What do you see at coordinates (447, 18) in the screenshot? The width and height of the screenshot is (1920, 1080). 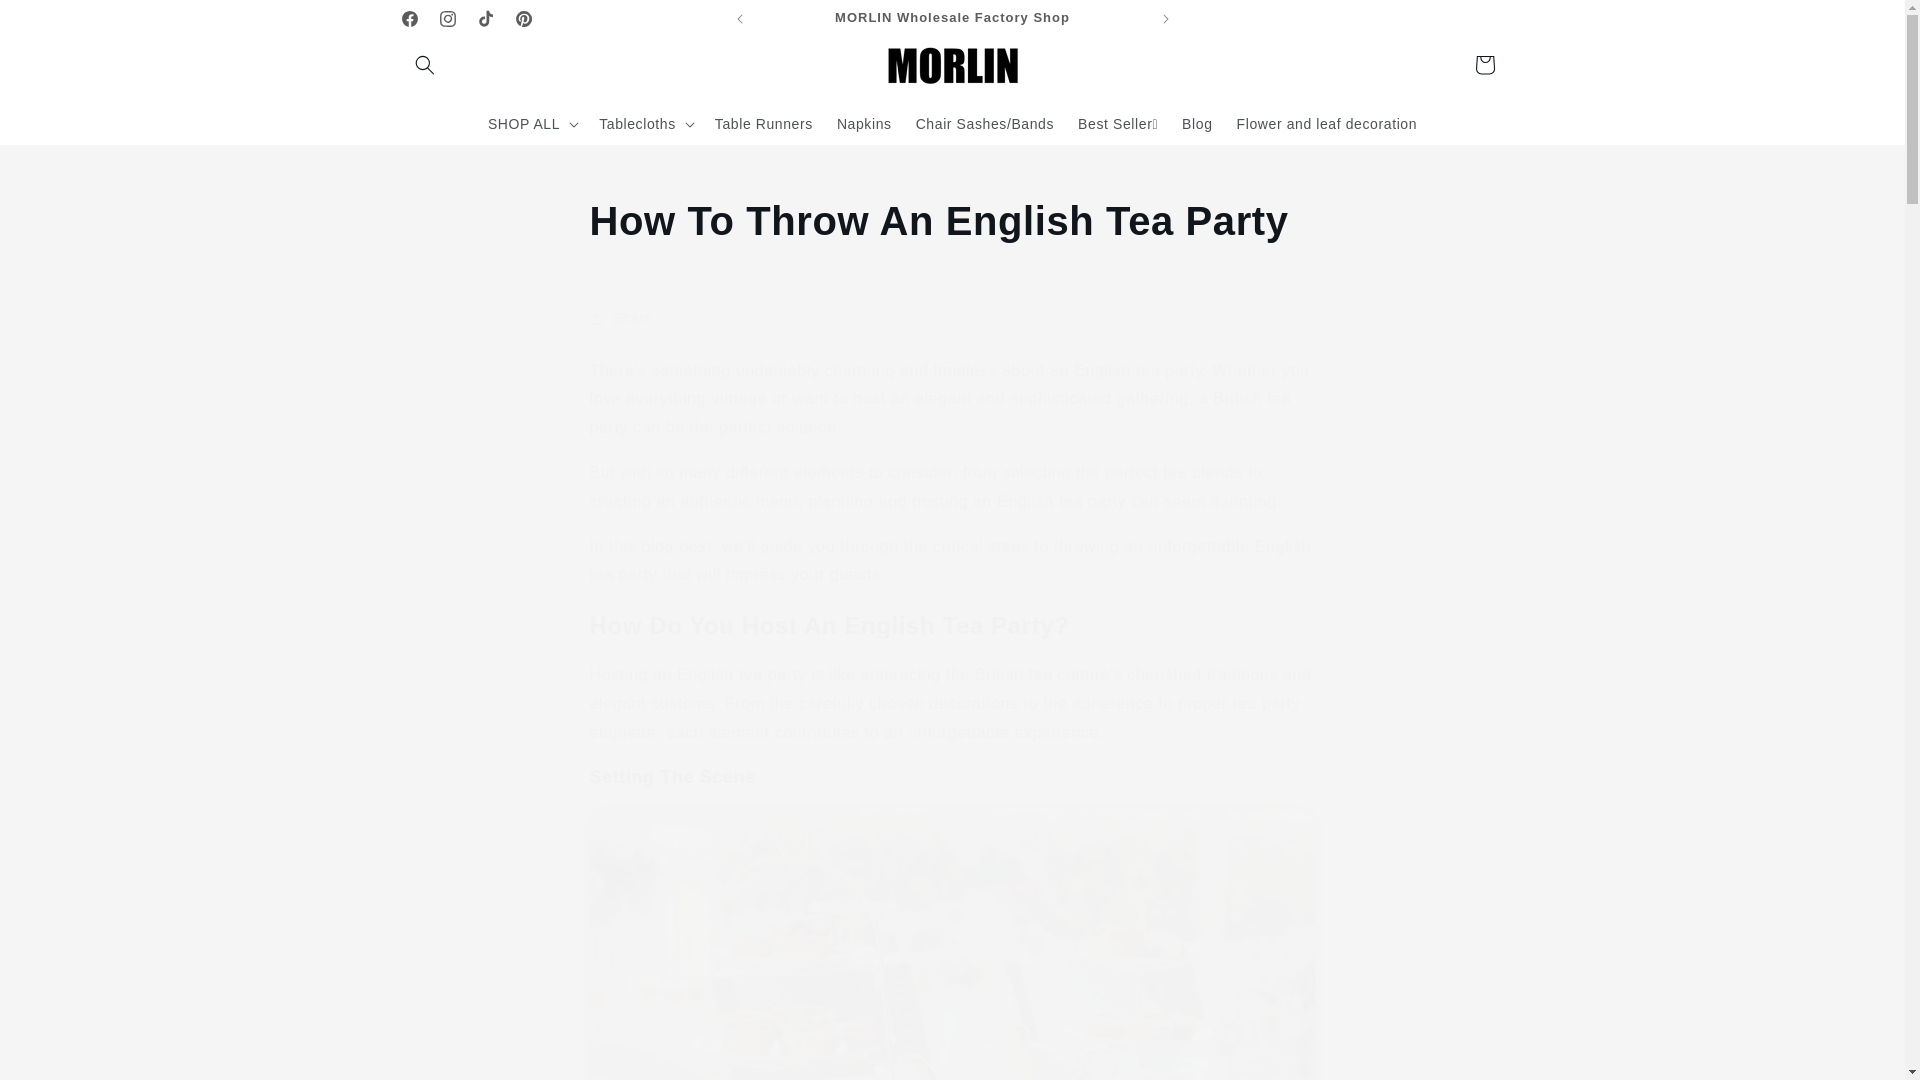 I see `Instagram` at bounding box center [447, 18].